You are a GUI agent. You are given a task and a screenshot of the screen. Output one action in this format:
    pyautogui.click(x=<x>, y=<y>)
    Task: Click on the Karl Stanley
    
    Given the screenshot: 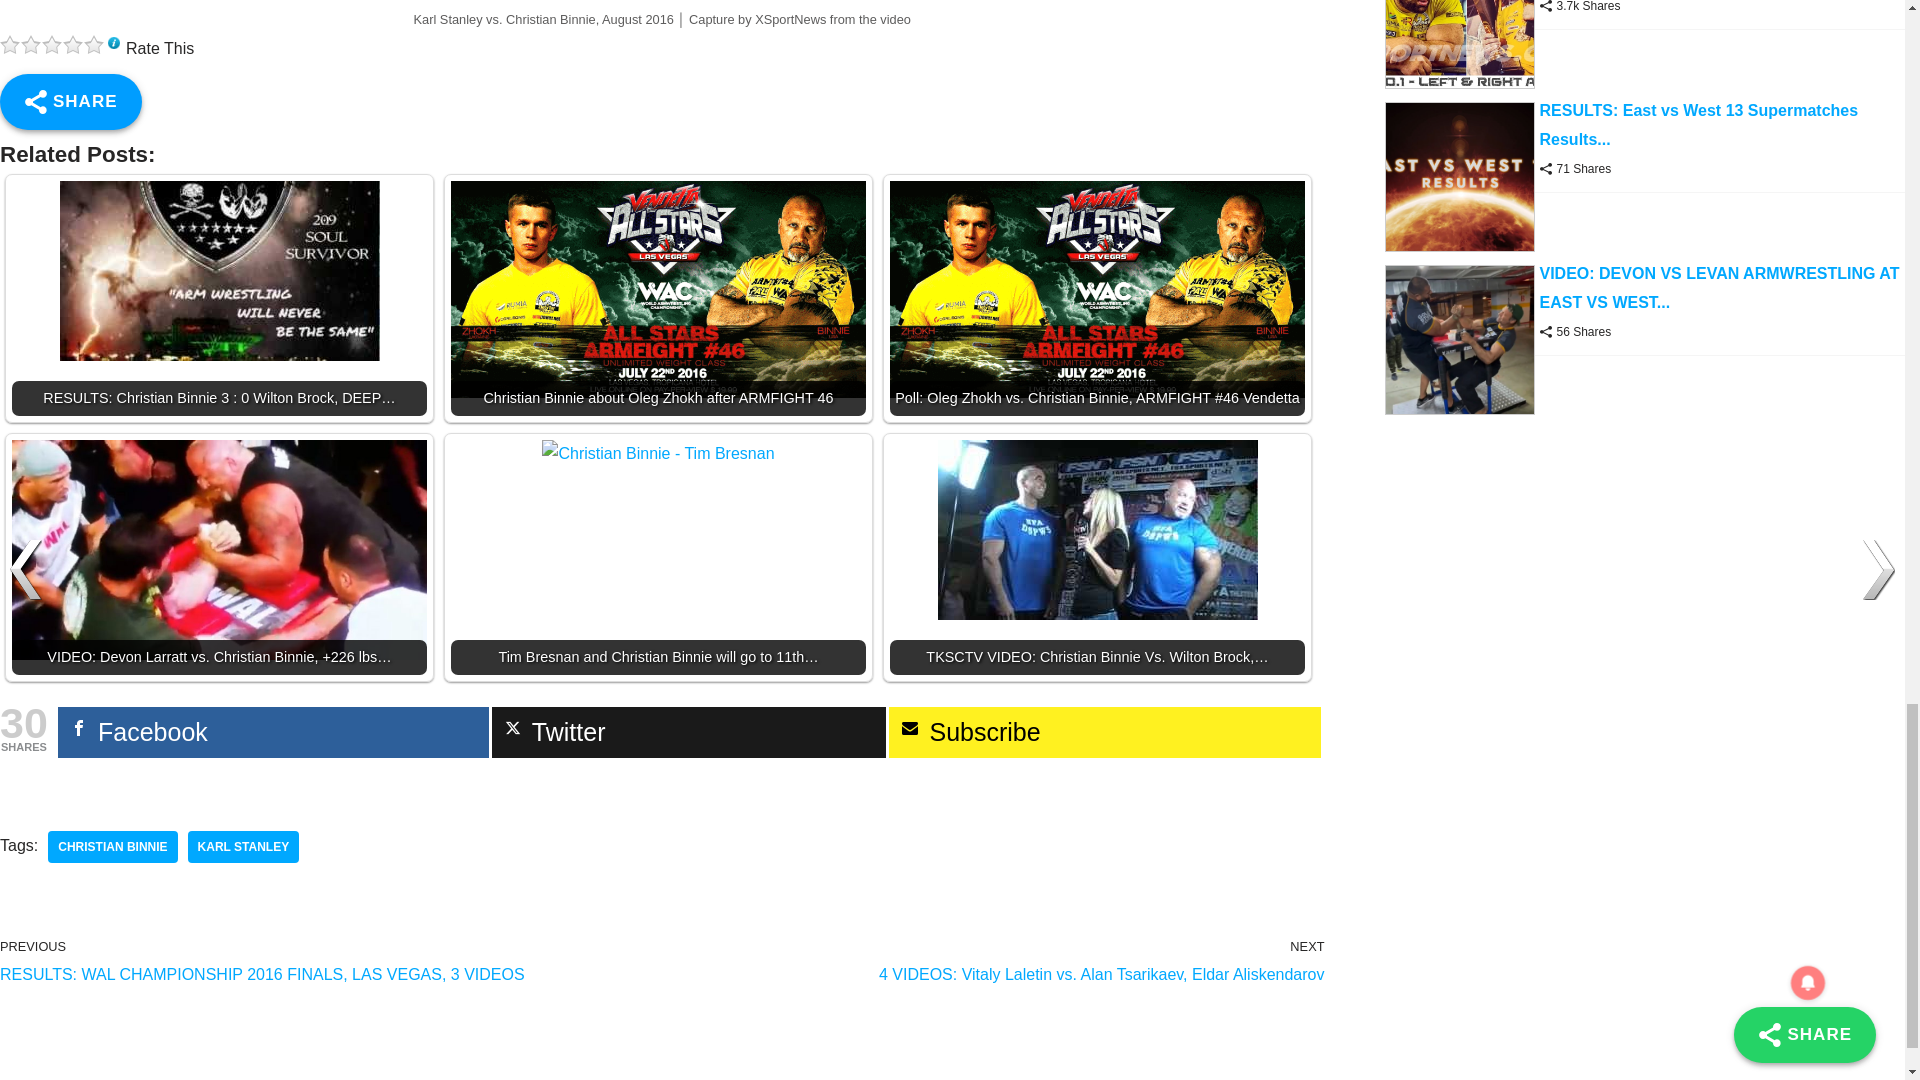 What is the action you would take?
    pyautogui.click(x=244, y=846)
    